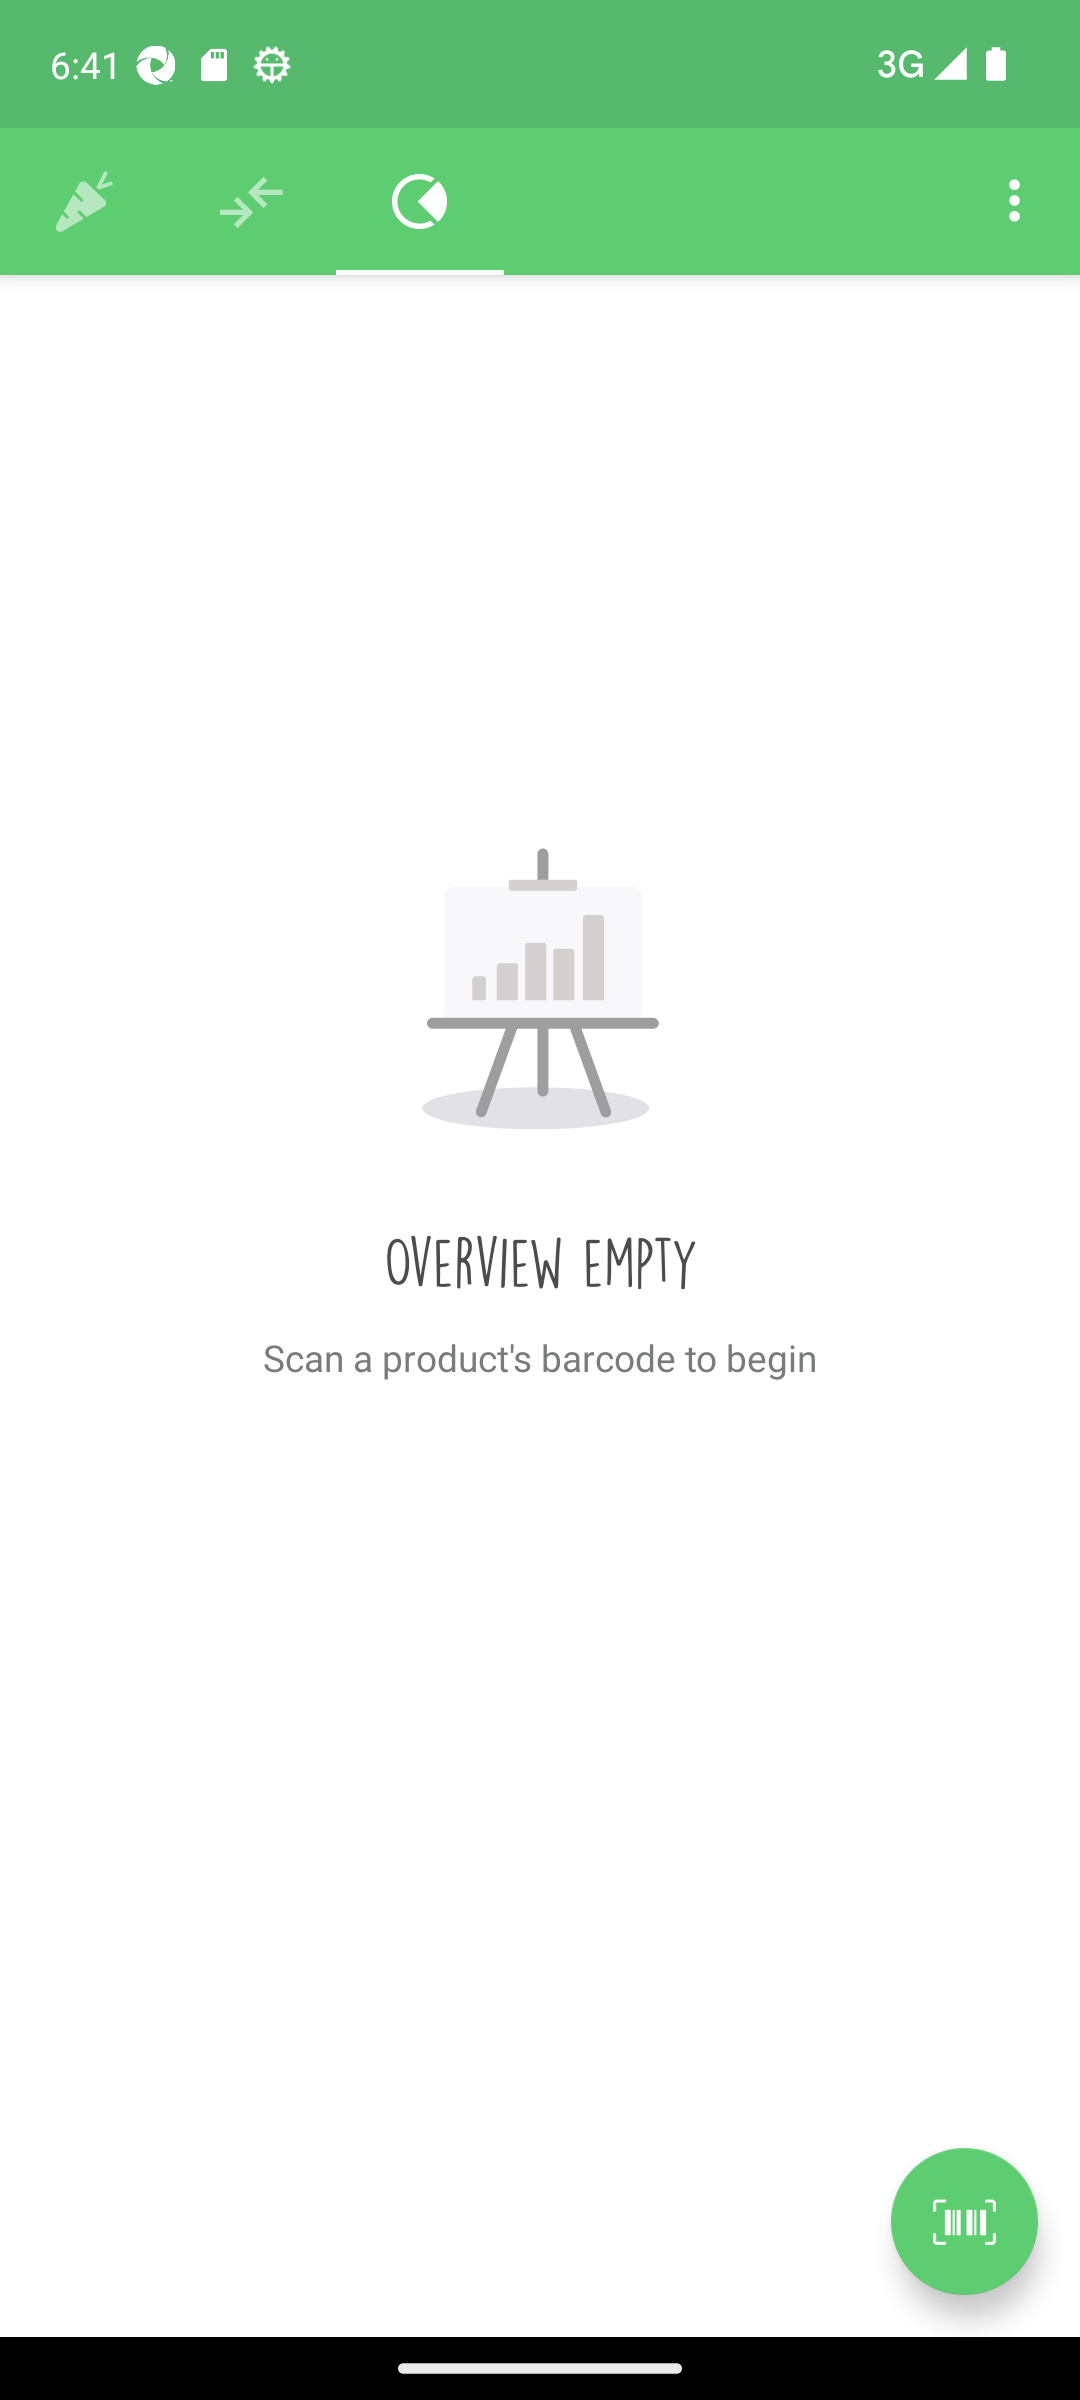  I want to click on History, so click(84, 202).